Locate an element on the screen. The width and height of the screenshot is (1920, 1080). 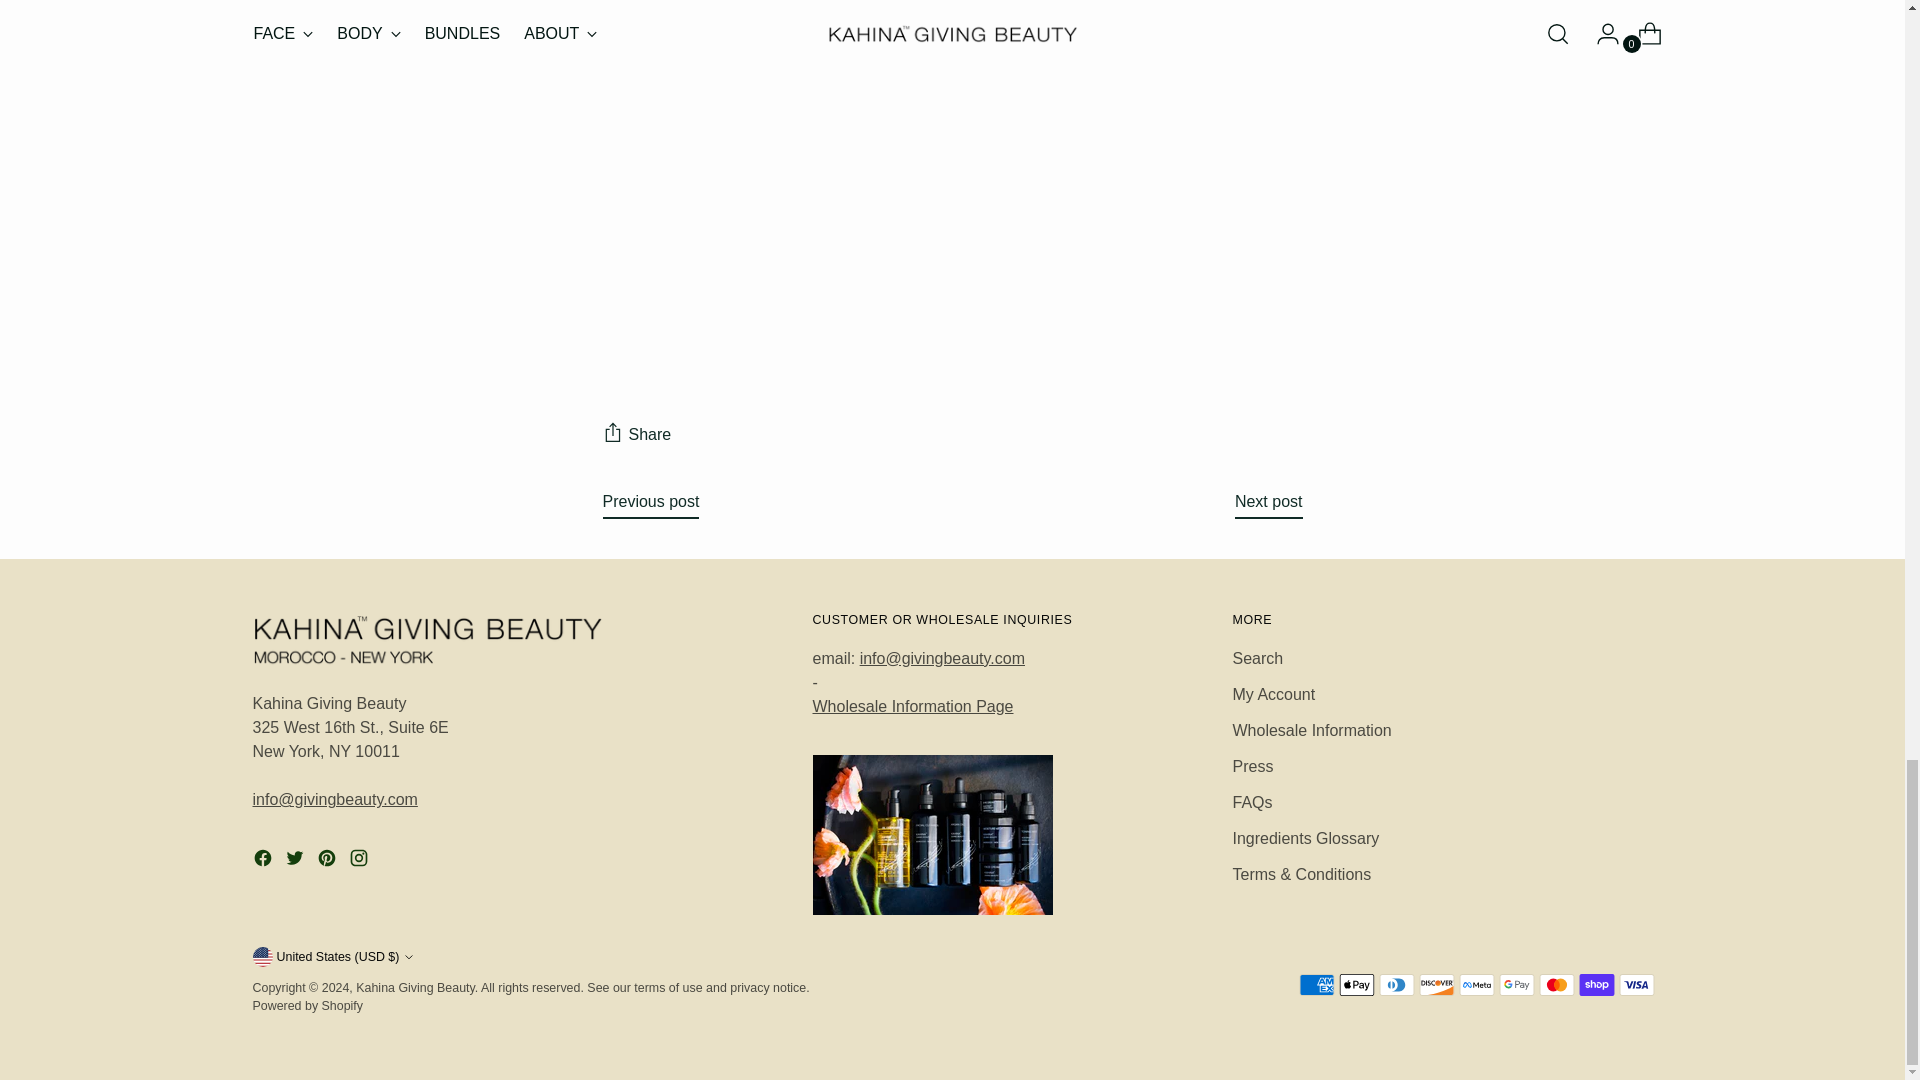
Kahina Giving Beauty on Instagram is located at coordinates (360, 860).